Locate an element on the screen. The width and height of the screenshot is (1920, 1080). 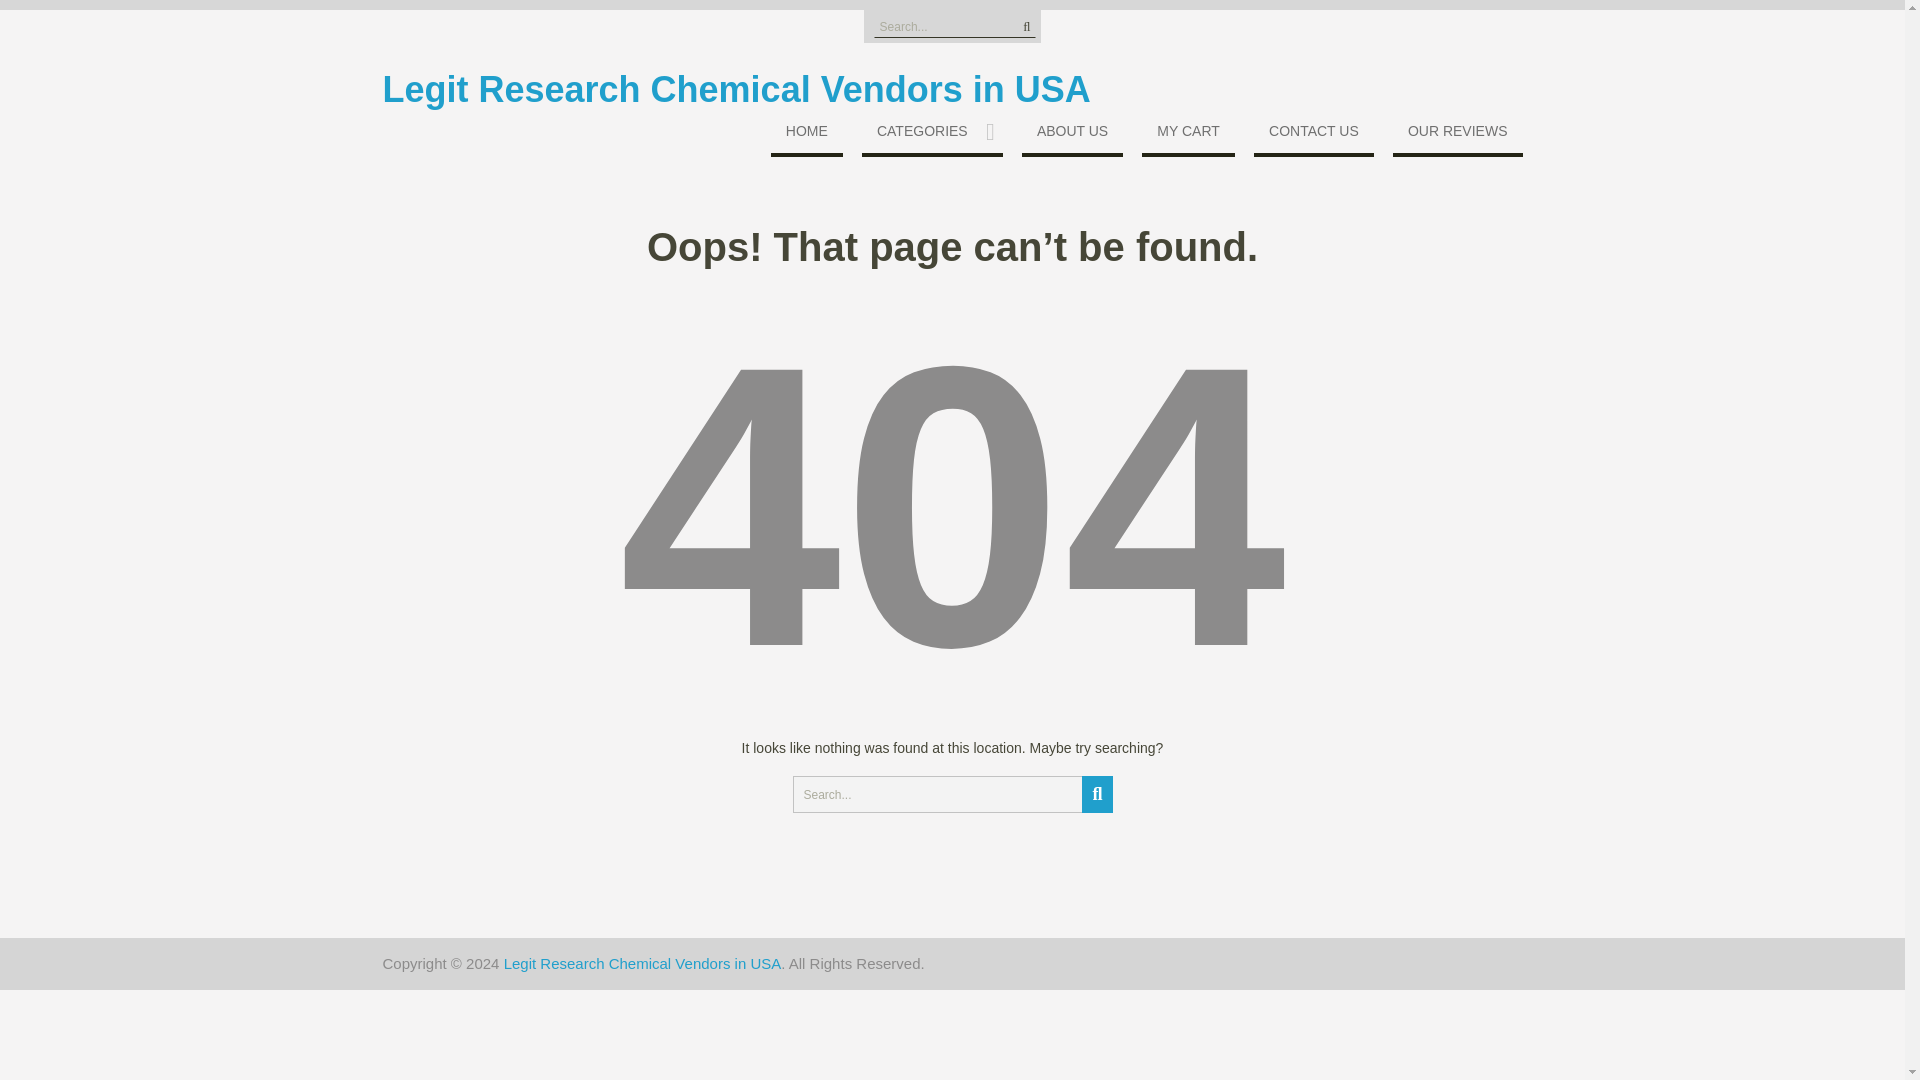
CATEGORIES is located at coordinates (932, 134).